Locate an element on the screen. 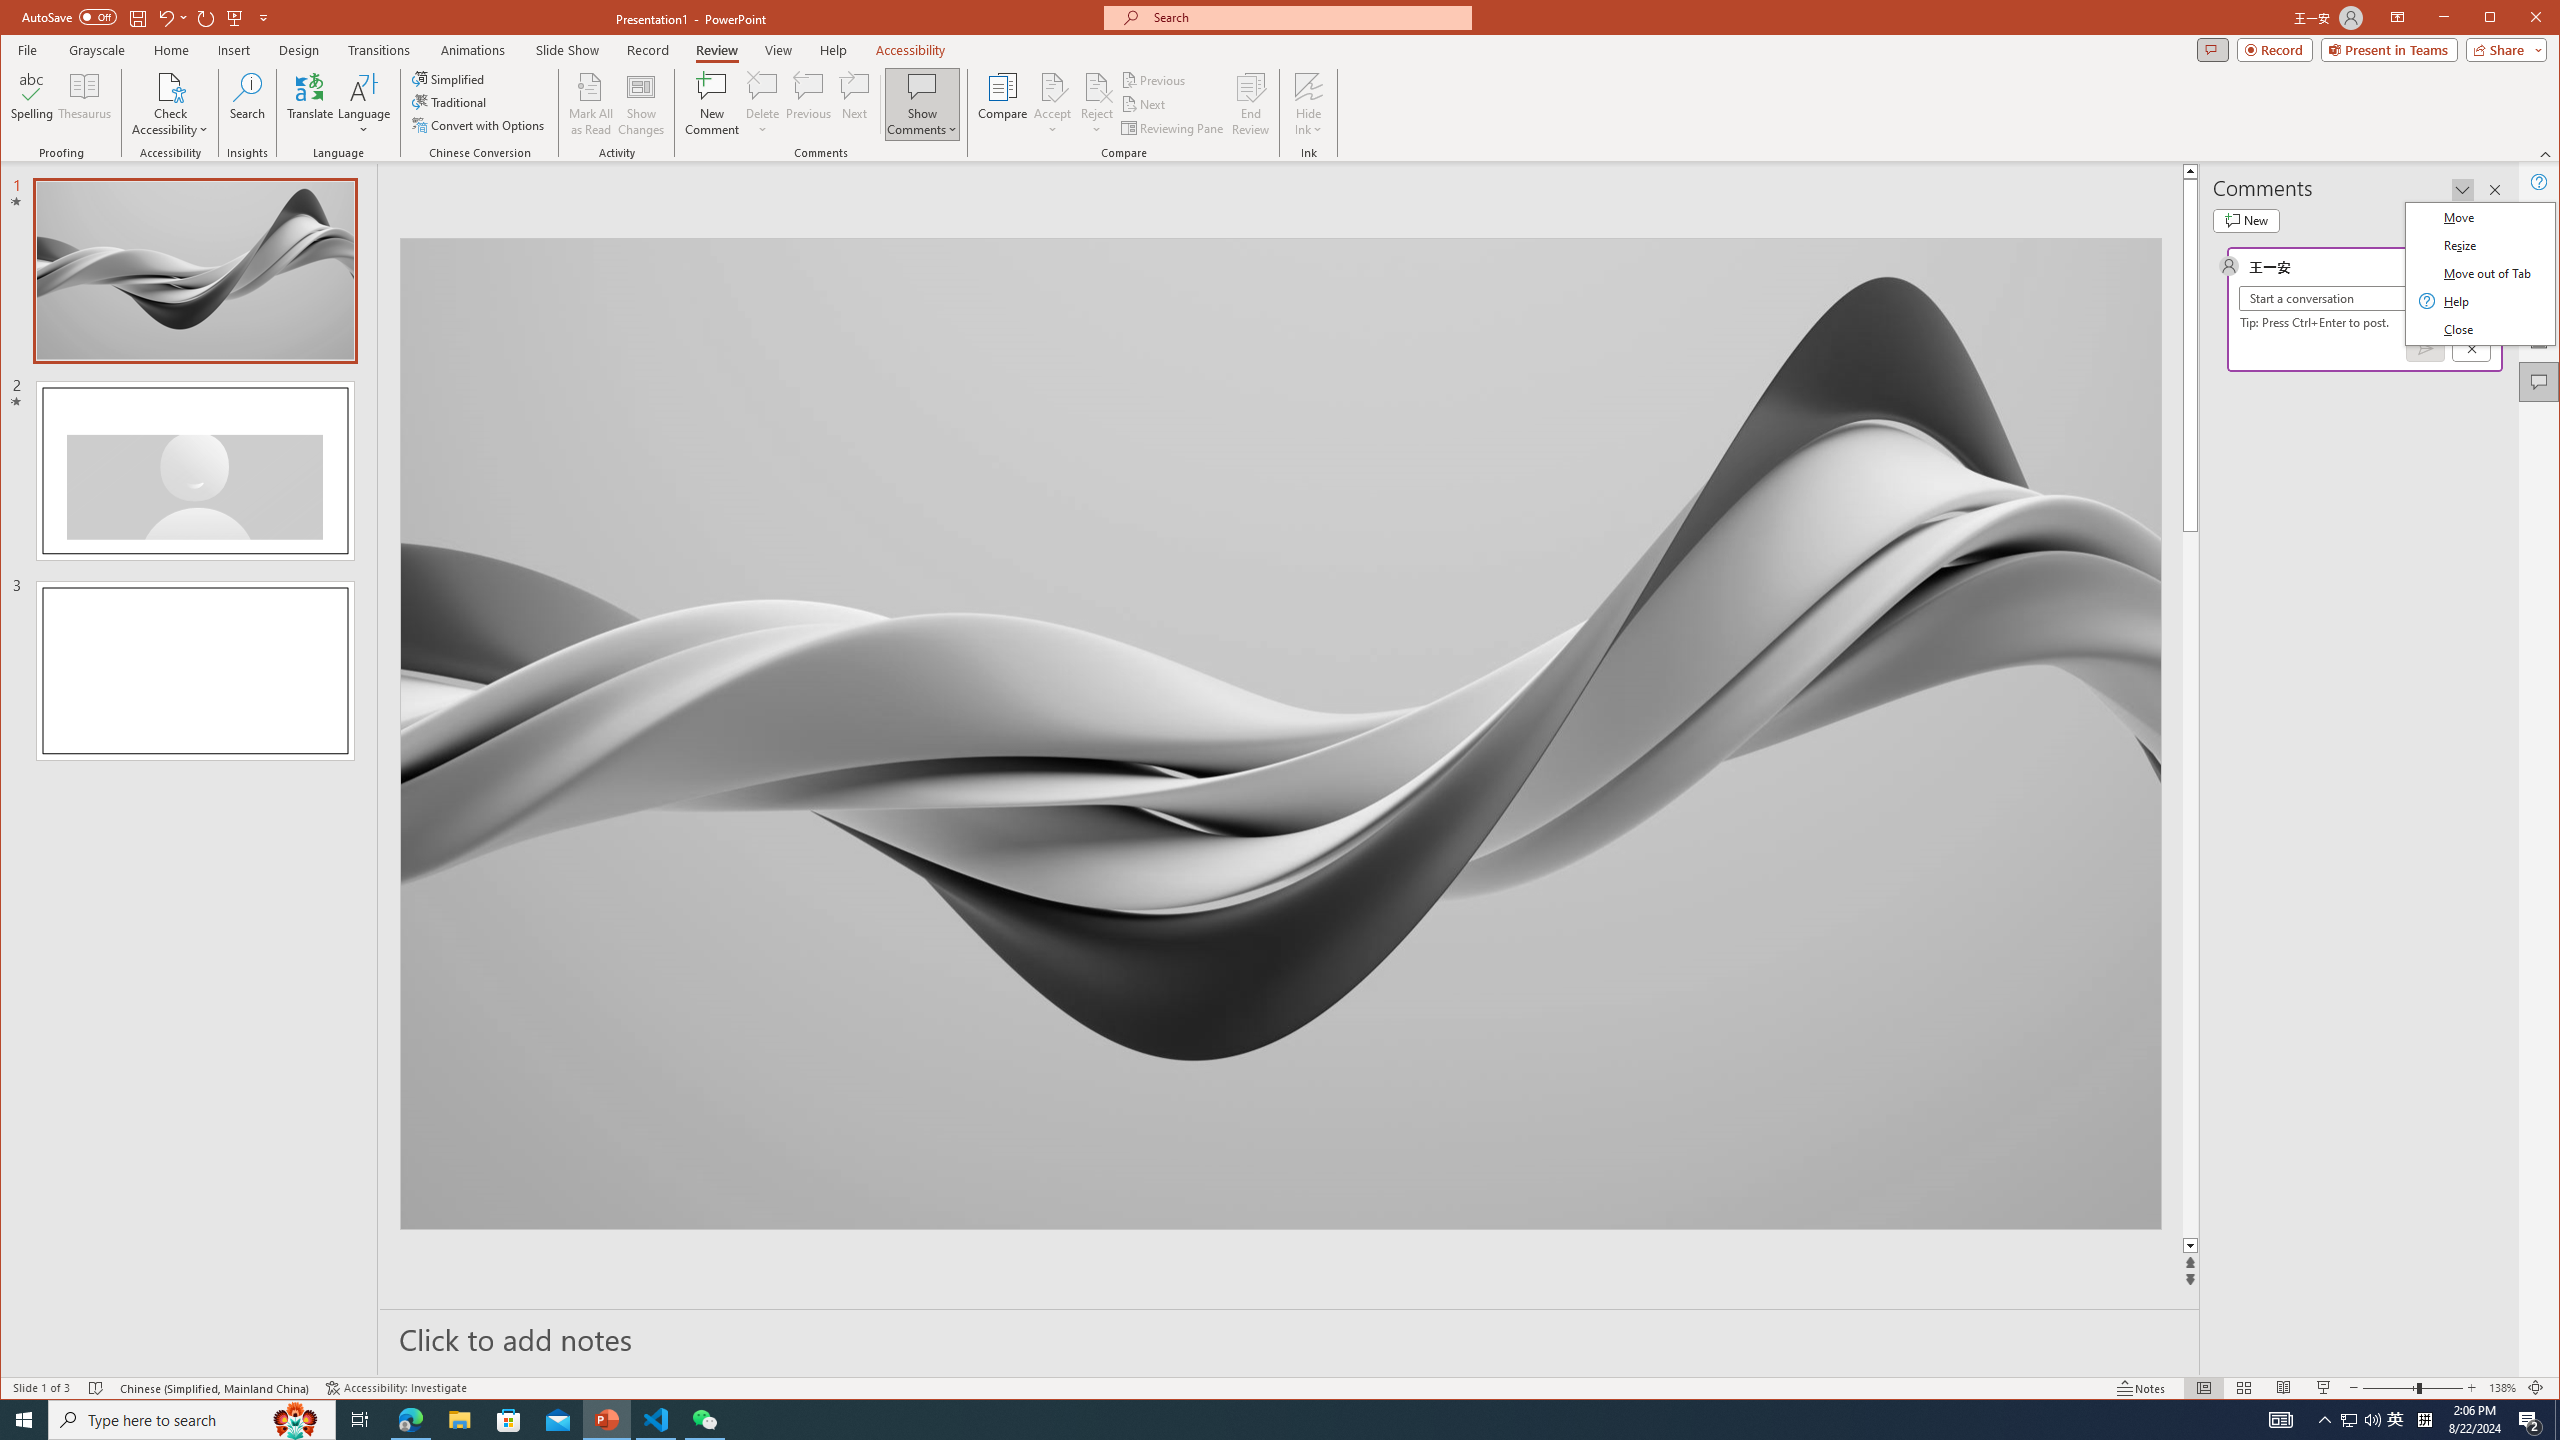 Image resolution: width=2560 pixels, height=1440 pixels. Delete is located at coordinates (762, 86).